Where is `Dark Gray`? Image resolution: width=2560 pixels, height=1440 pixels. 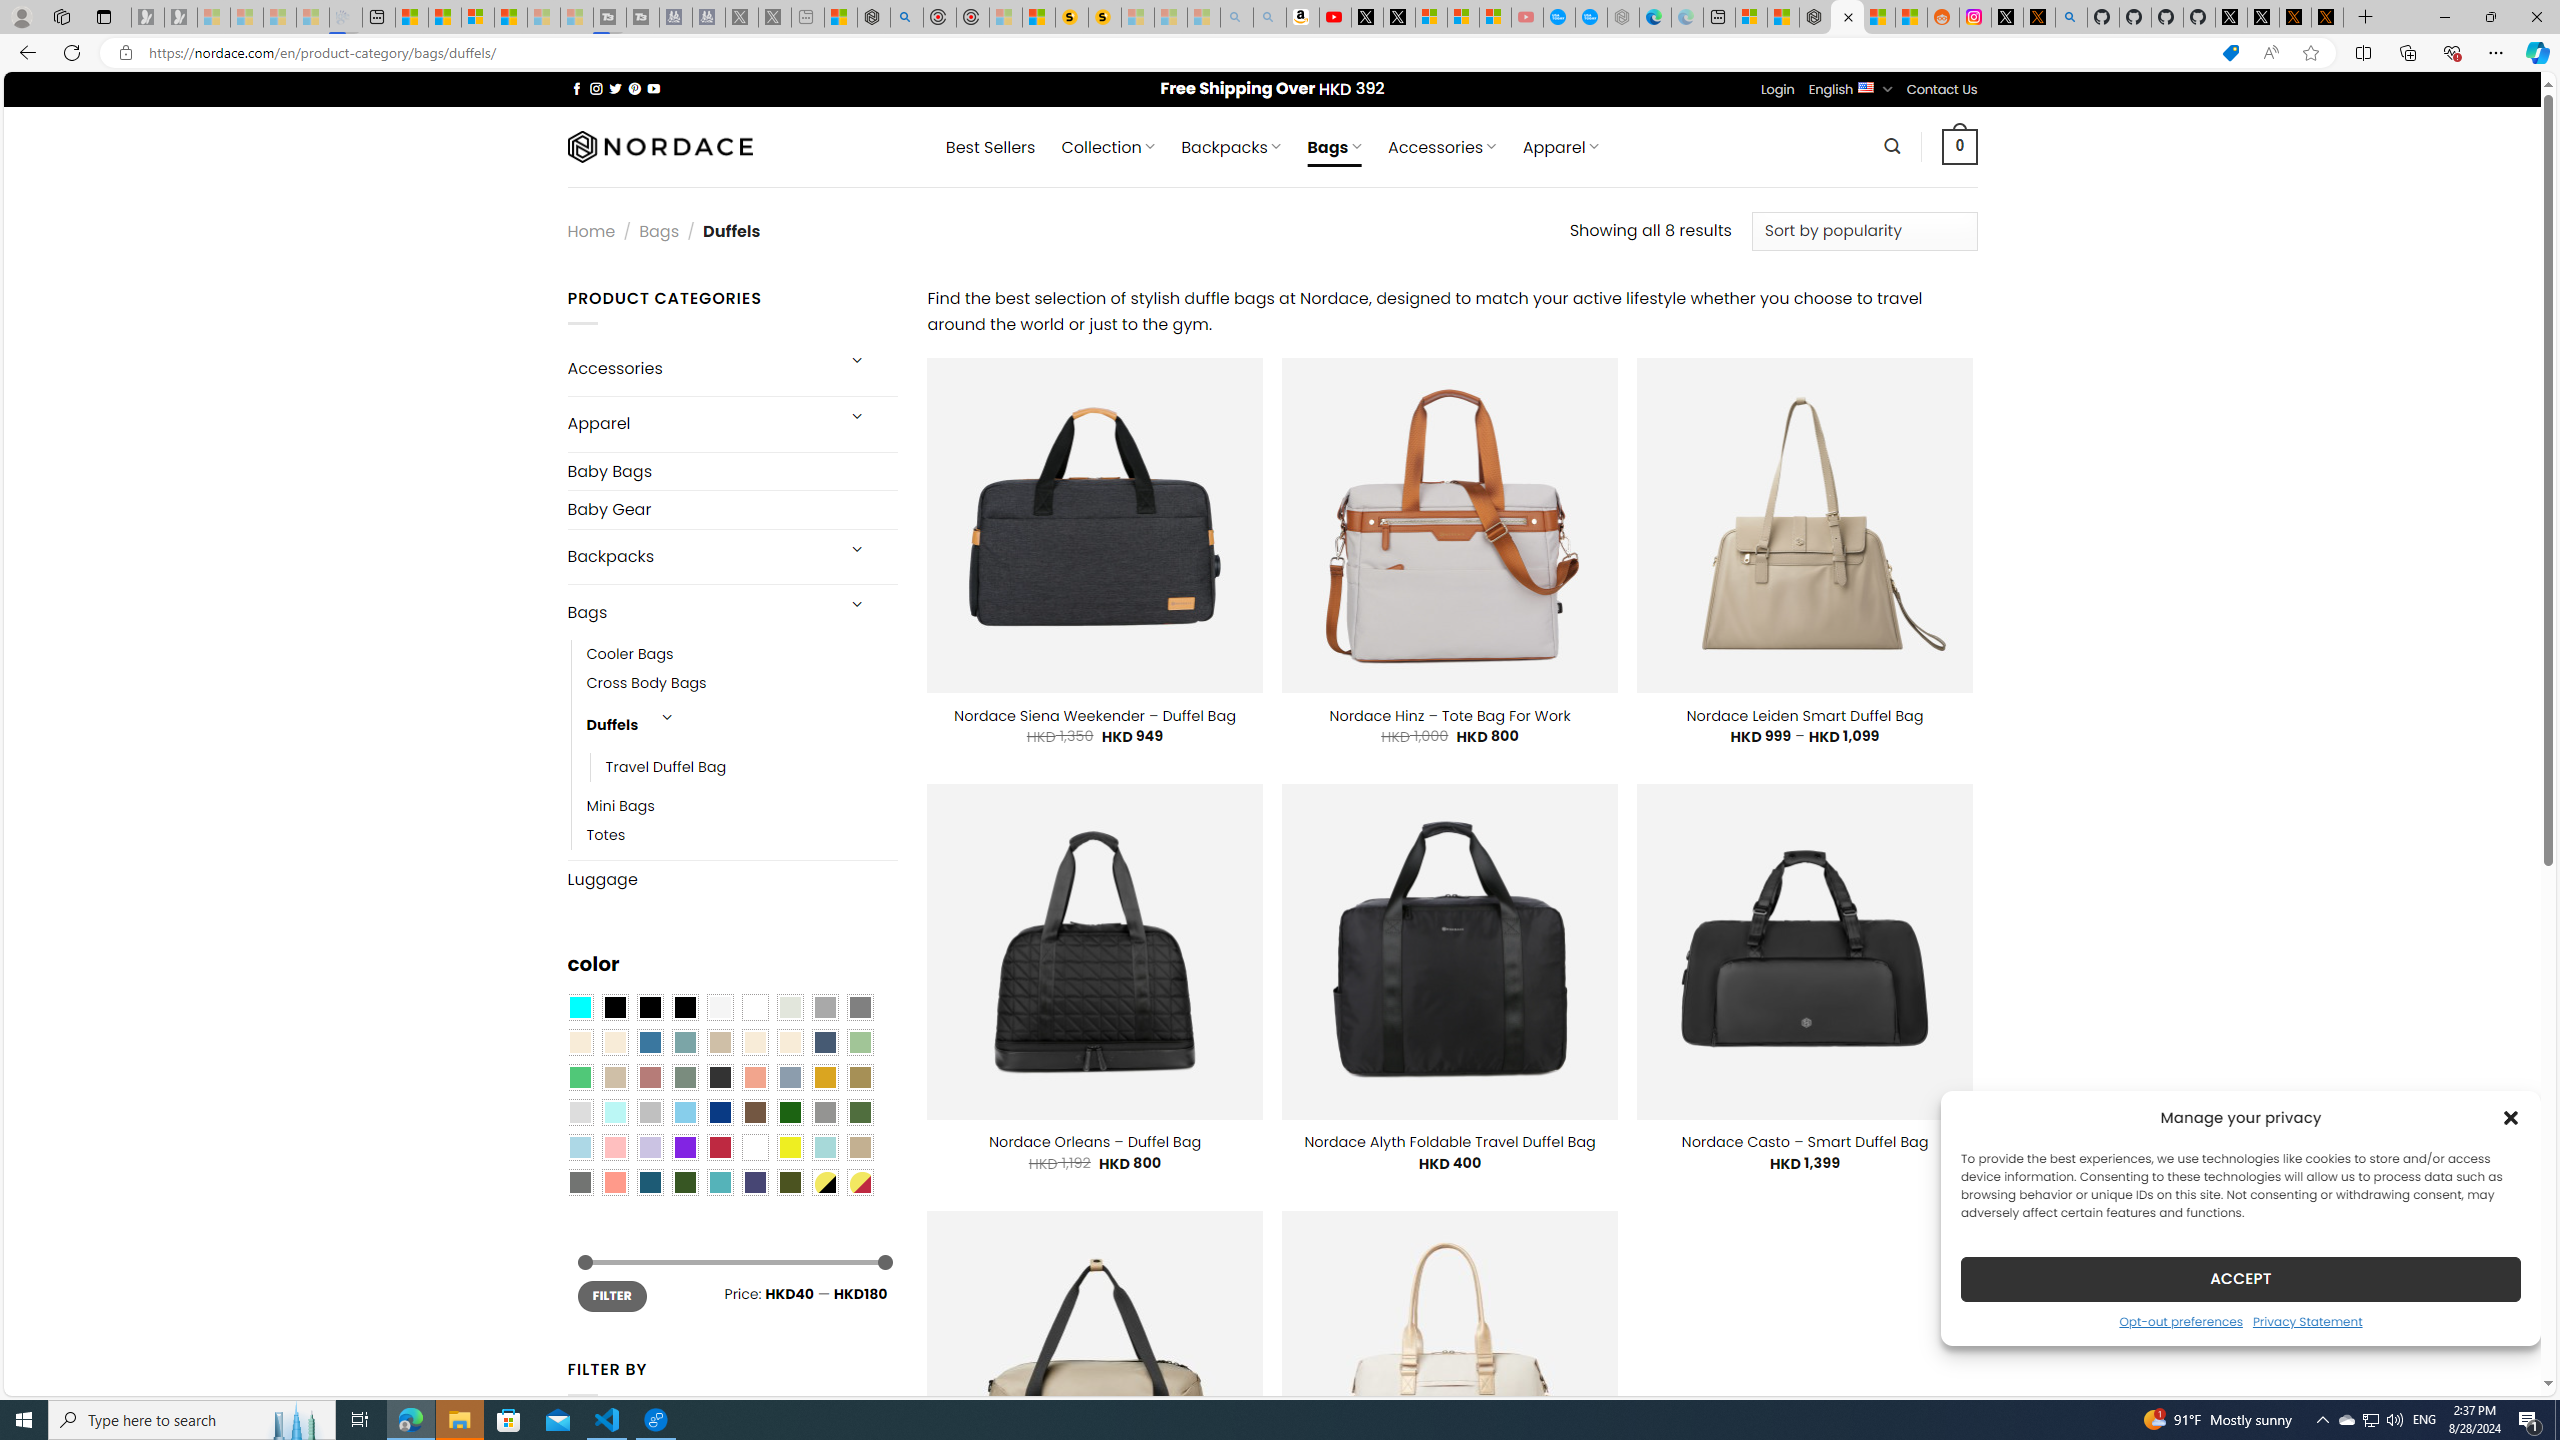
Dark Gray is located at coordinates (824, 1008).